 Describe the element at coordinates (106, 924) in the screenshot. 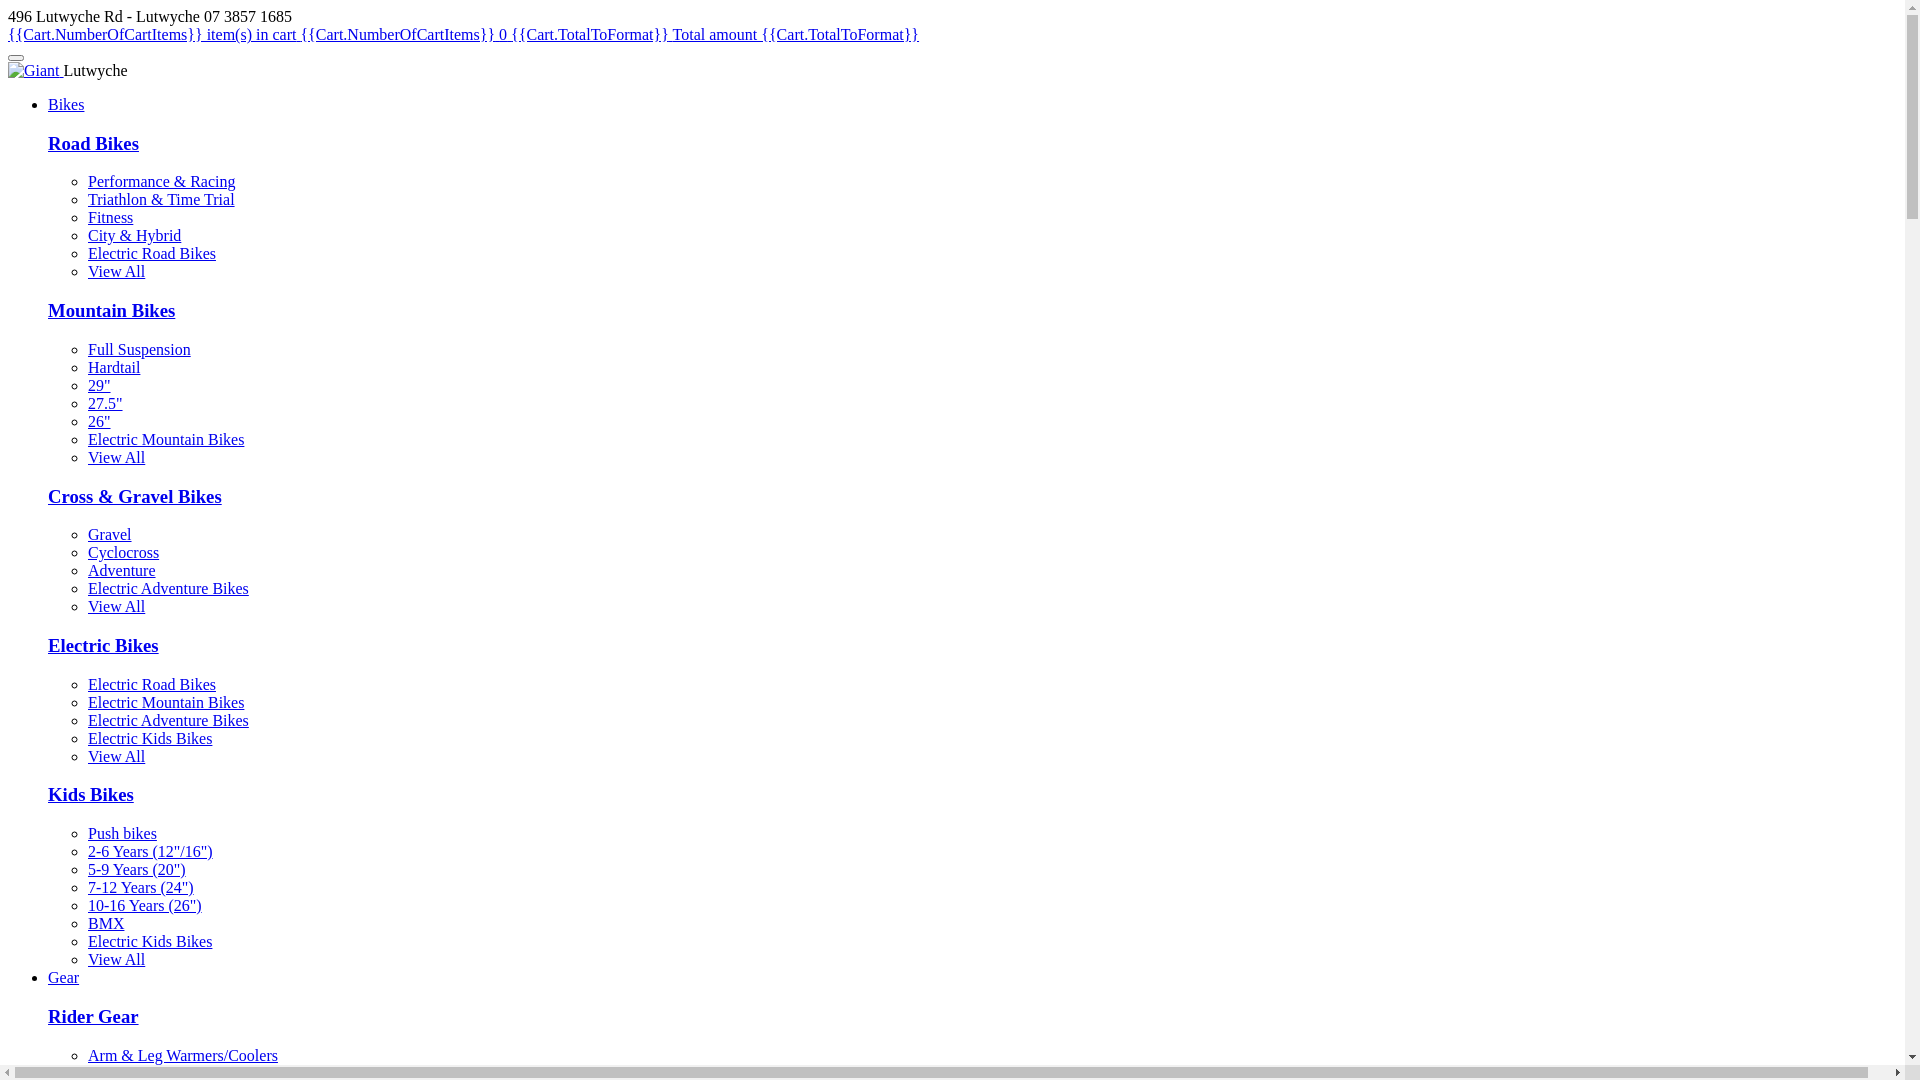

I see `BMX` at that location.